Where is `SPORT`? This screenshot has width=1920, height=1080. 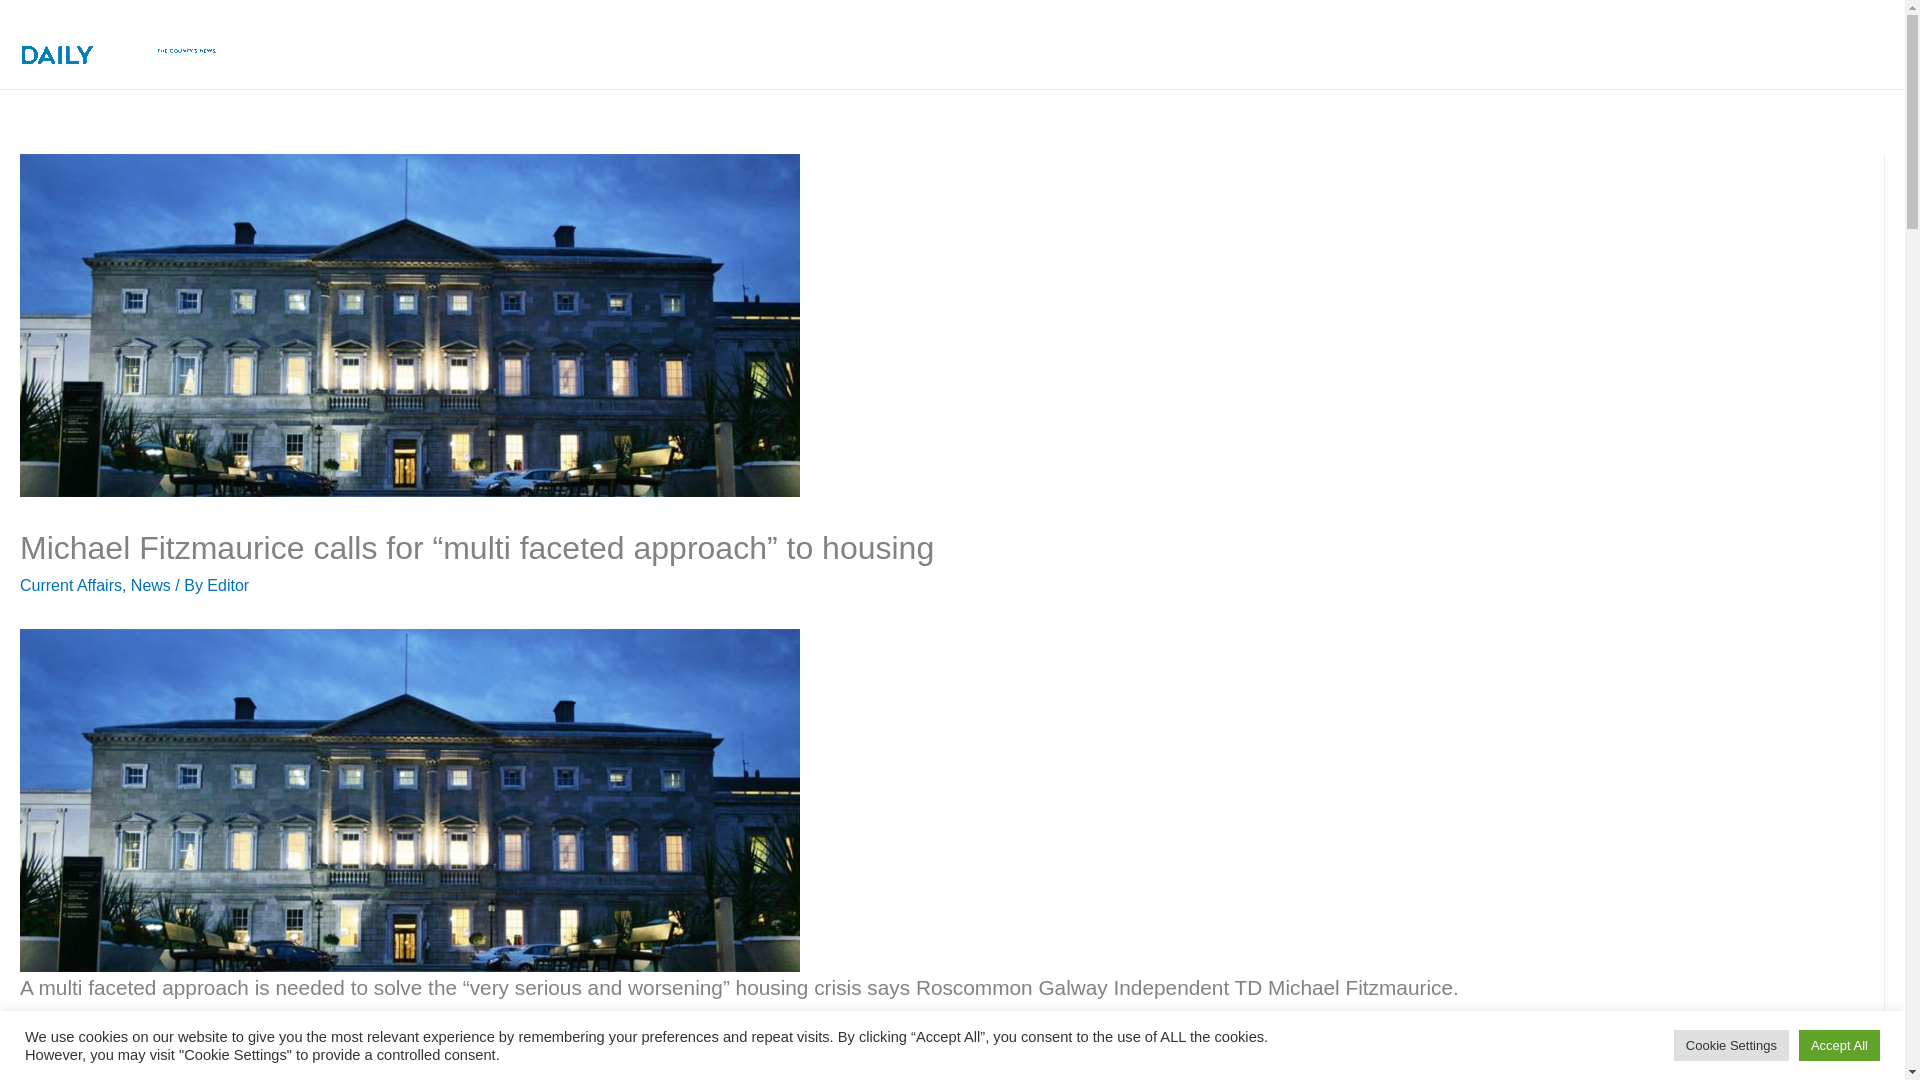 SPORT is located at coordinates (1180, 44).